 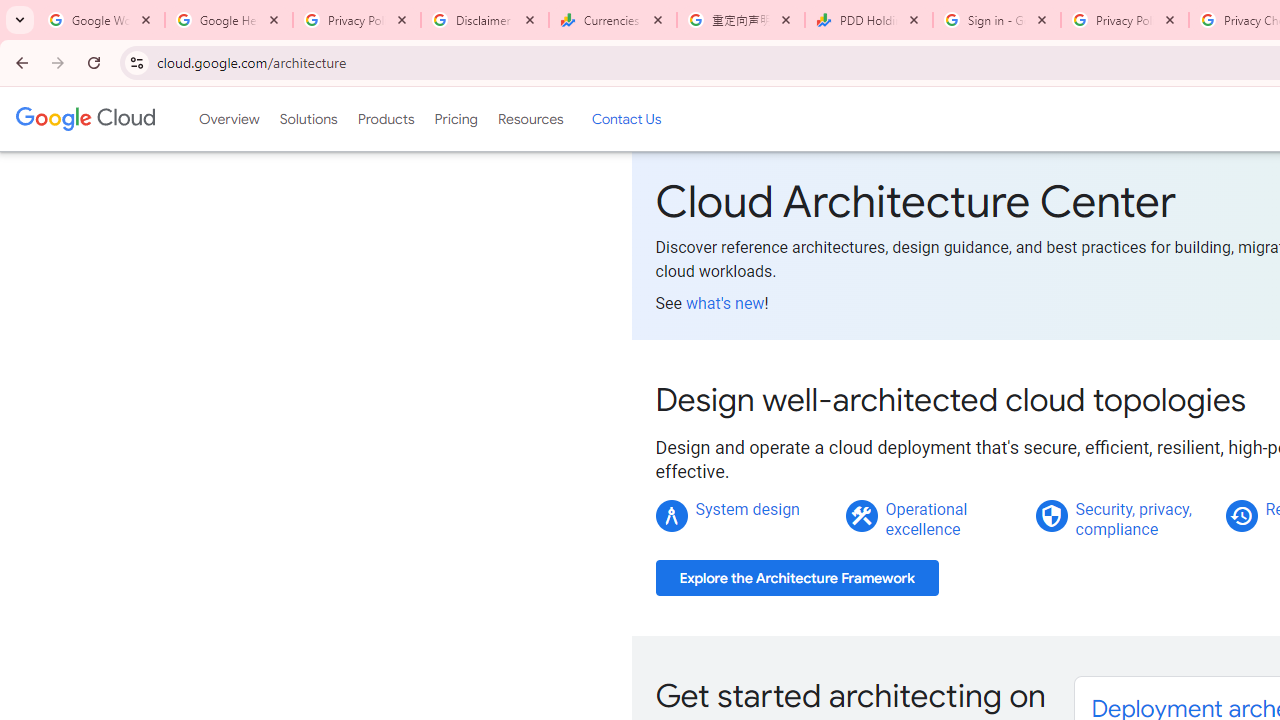 I want to click on PDD Holdings Inc - ADR (PDD) Price & News - Google Finance, so click(x=869, y=20).